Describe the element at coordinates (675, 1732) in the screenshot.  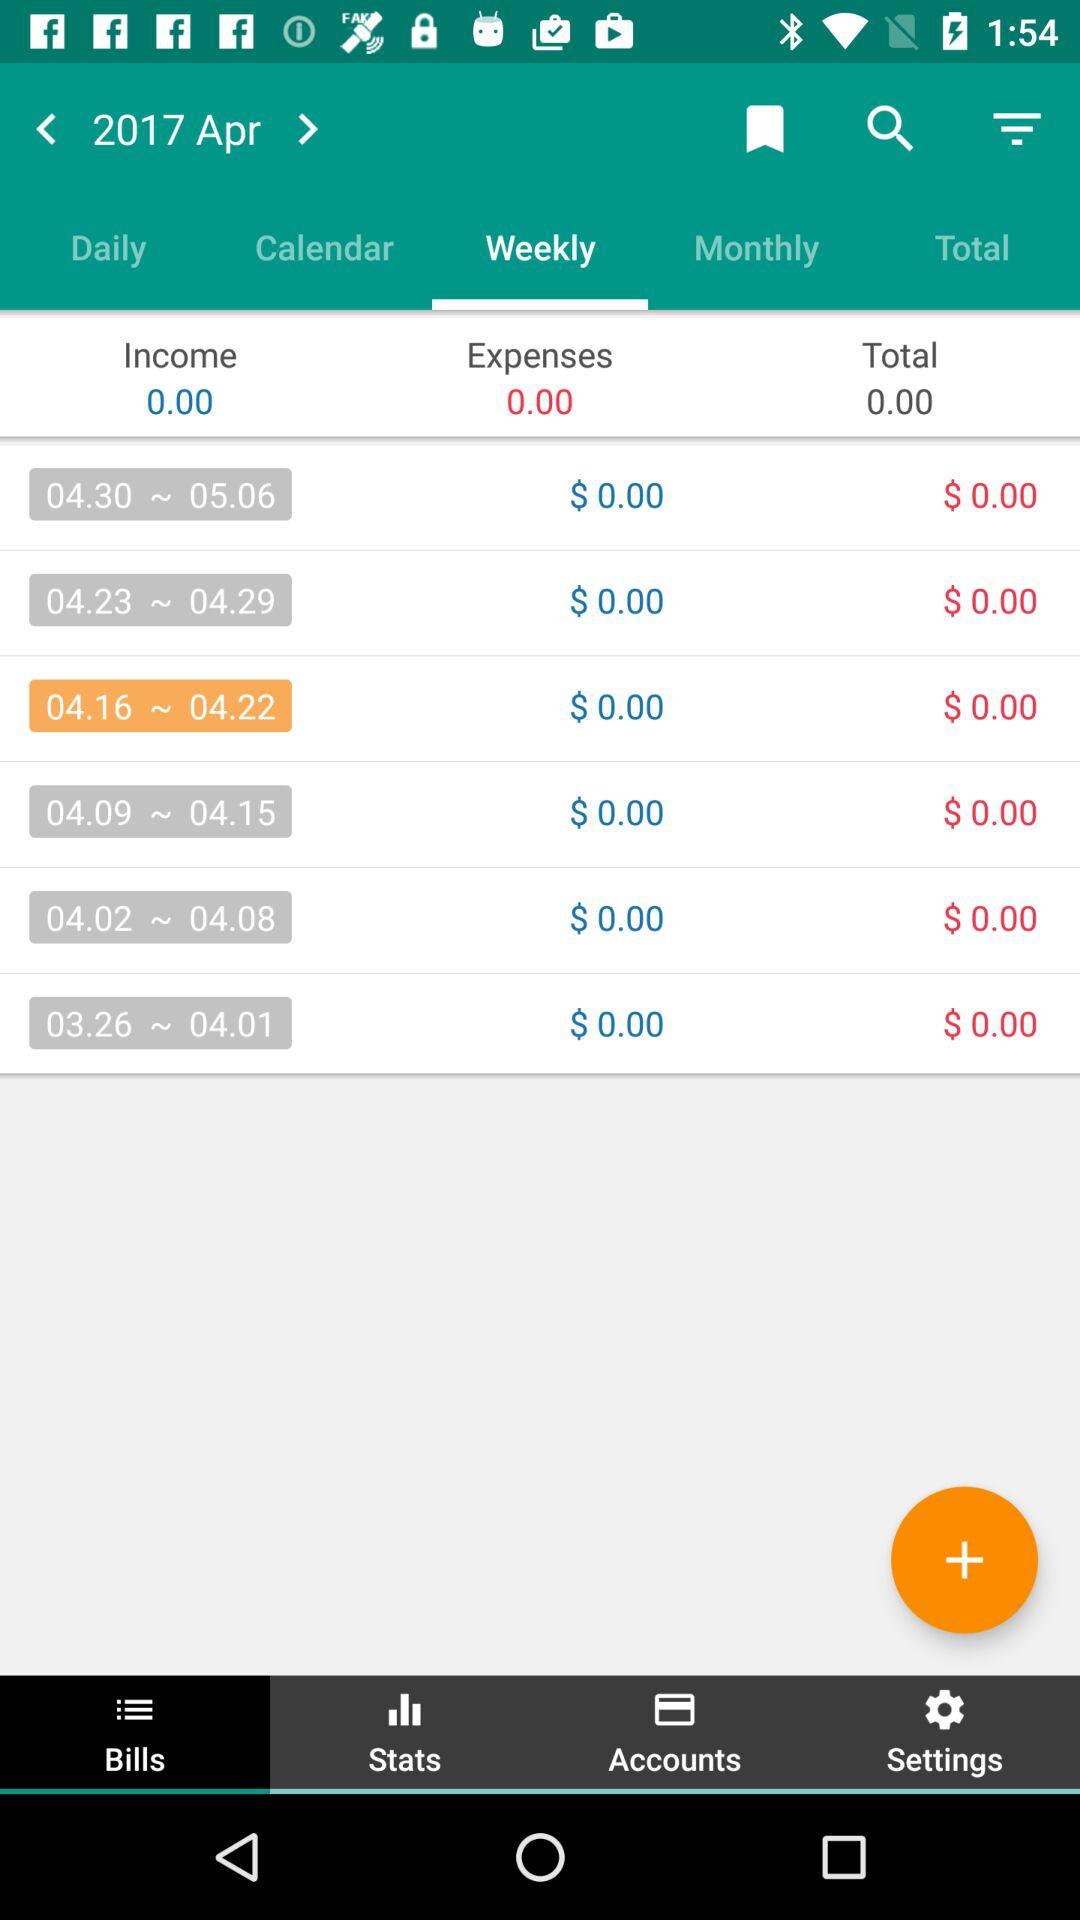
I see `click item next to stats icon` at that location.